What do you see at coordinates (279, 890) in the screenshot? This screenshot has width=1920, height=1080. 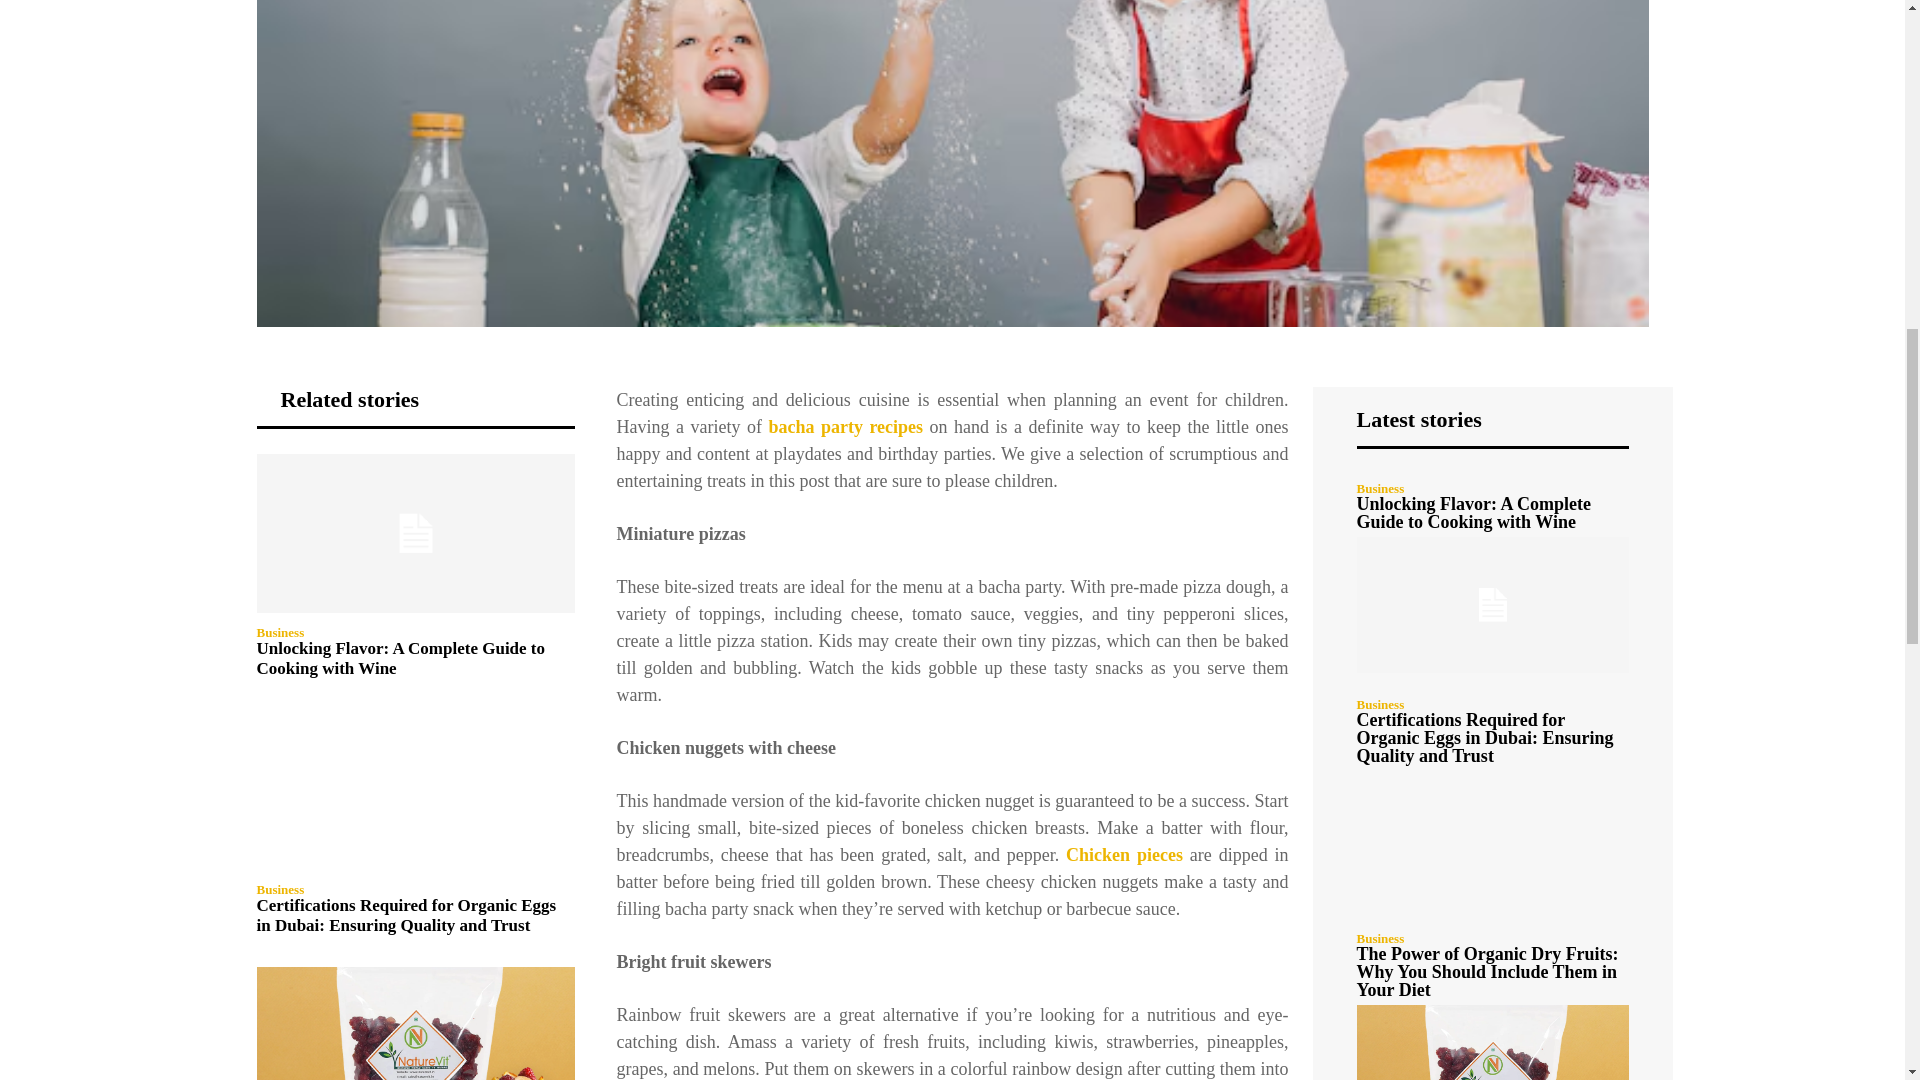 I see `Business` at bounding box center [279, 890].